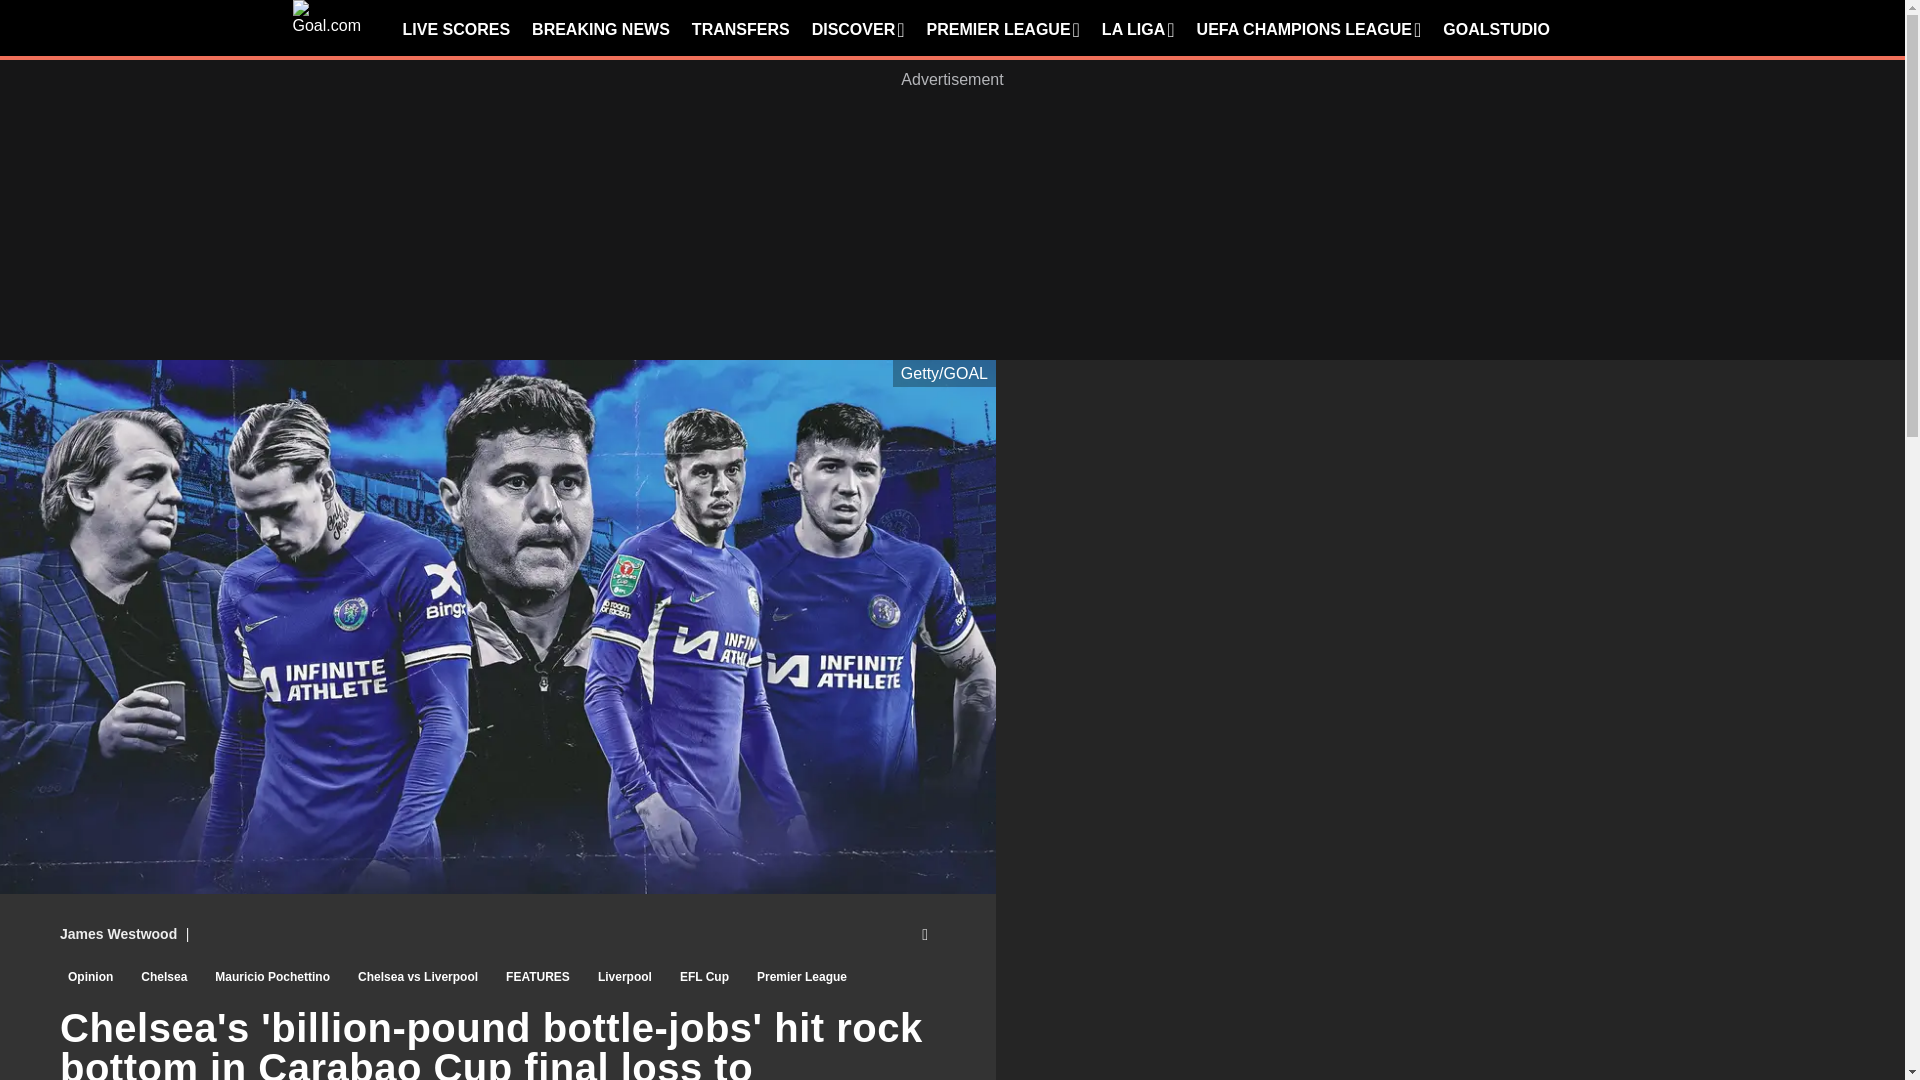 This screenshot has width=1920, height=1080. I want to click on Mauricio Pochettino, so click(272, 980).